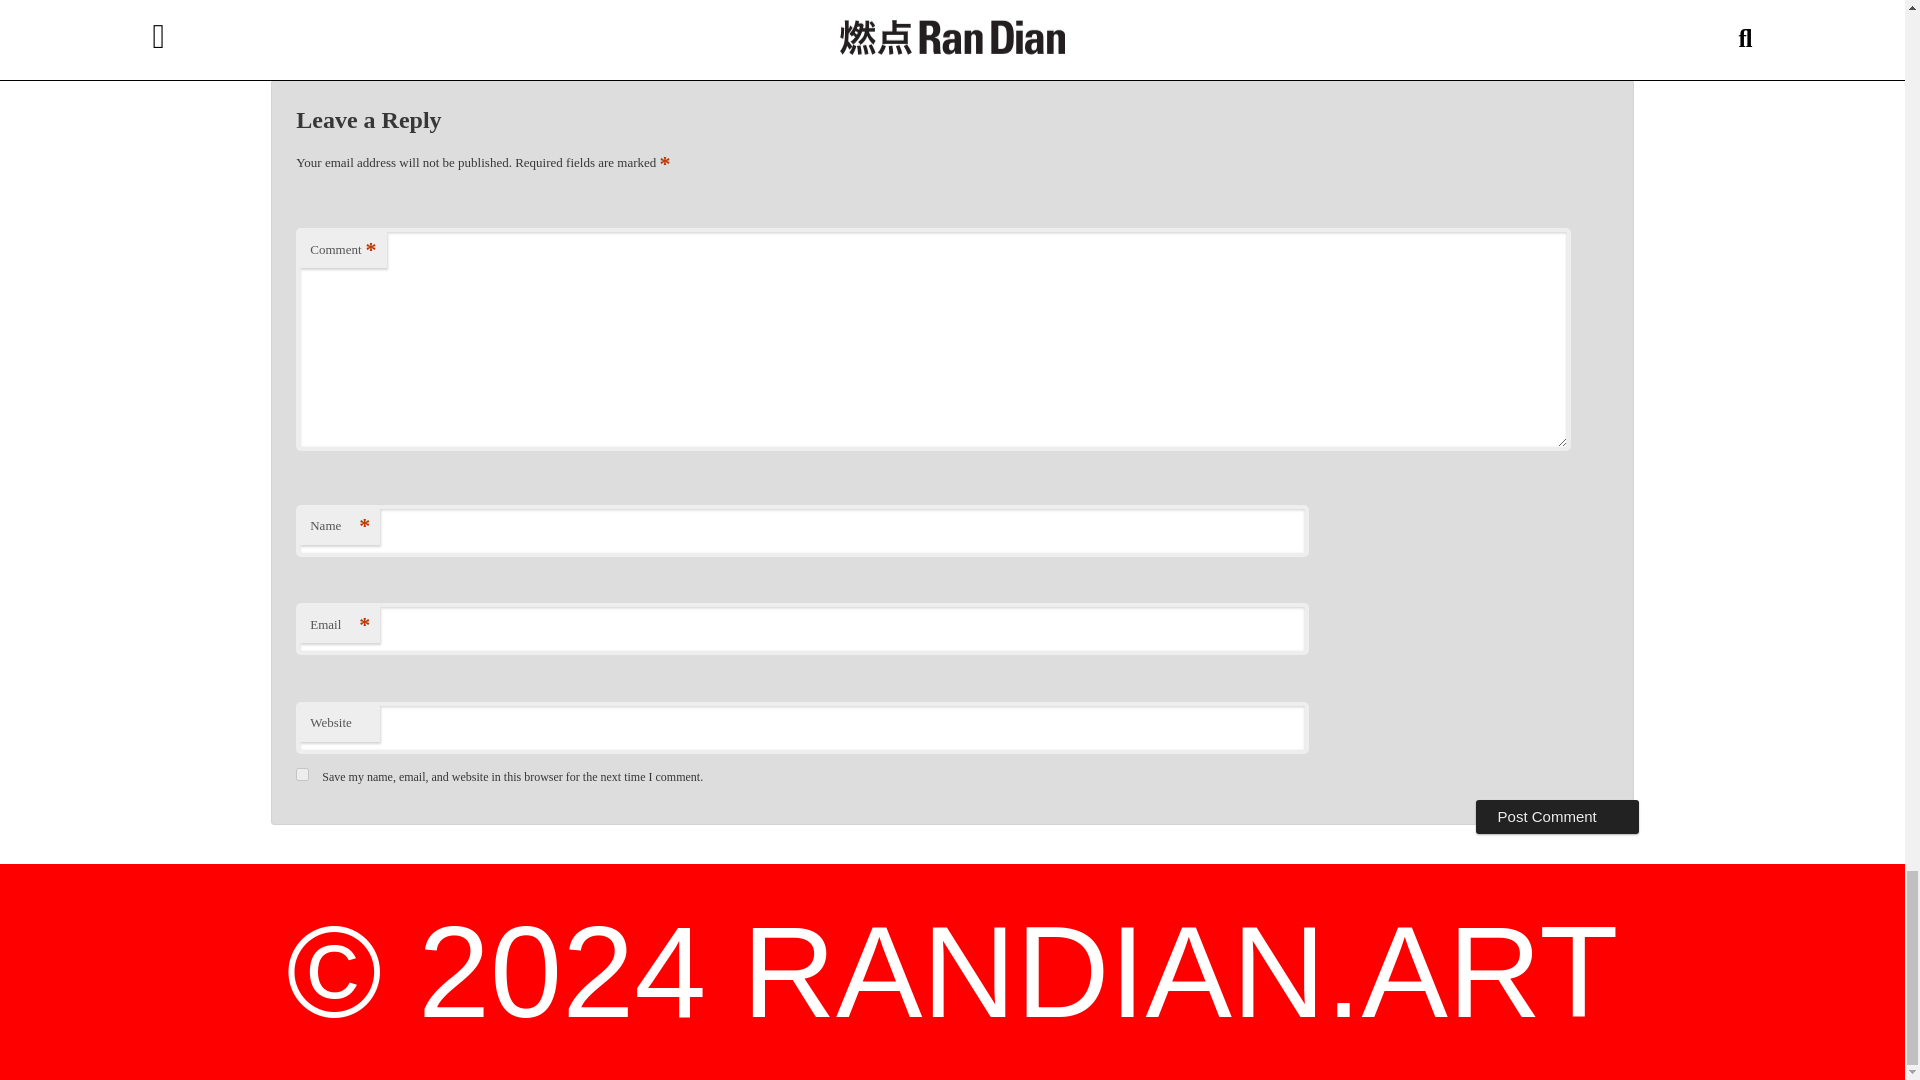 Image resolution: width=1920 pixels, height=1080 pixels. What do you see at coordinates (814, 4) in the screenshot?
I see `2016` at bounding box center [814, 4].